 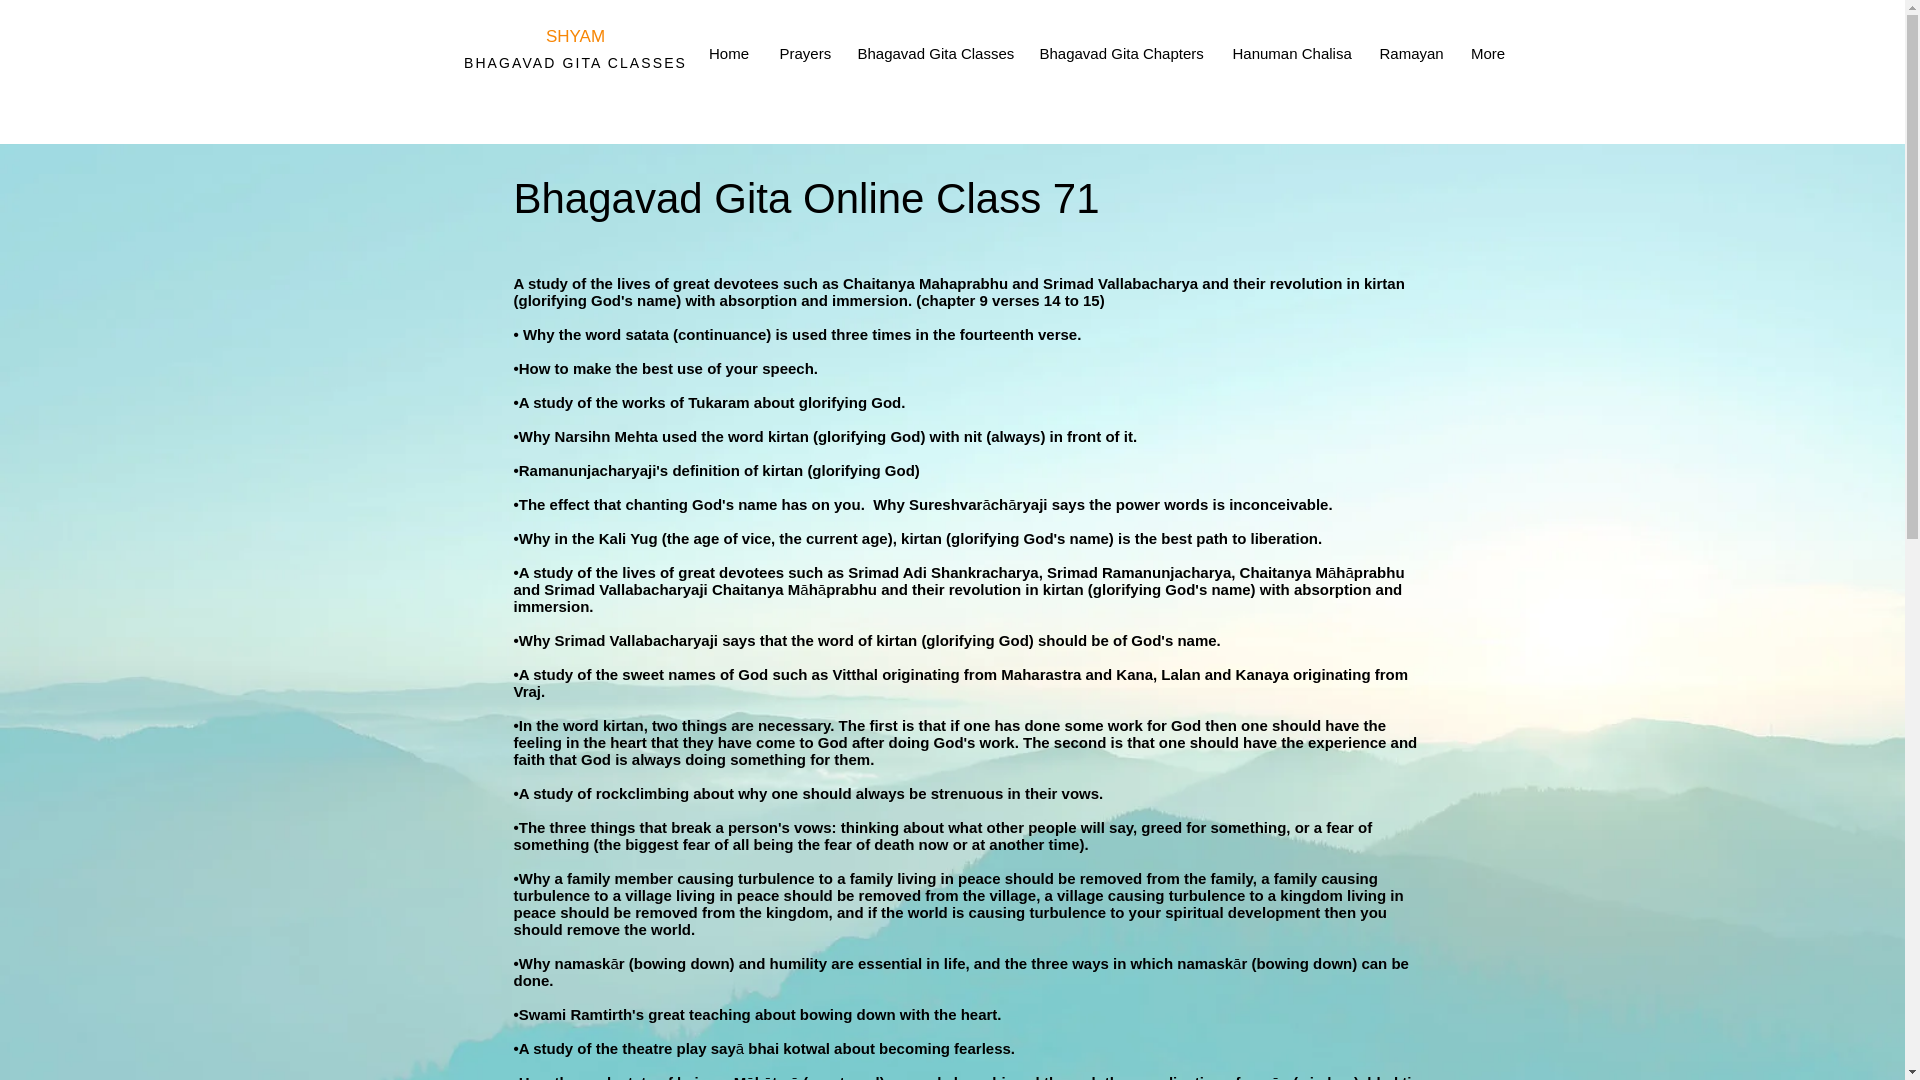 What do you see at coordinates (574, 36) in the screenshot?
I see `SHYAM` at bounding box center [574, 36].